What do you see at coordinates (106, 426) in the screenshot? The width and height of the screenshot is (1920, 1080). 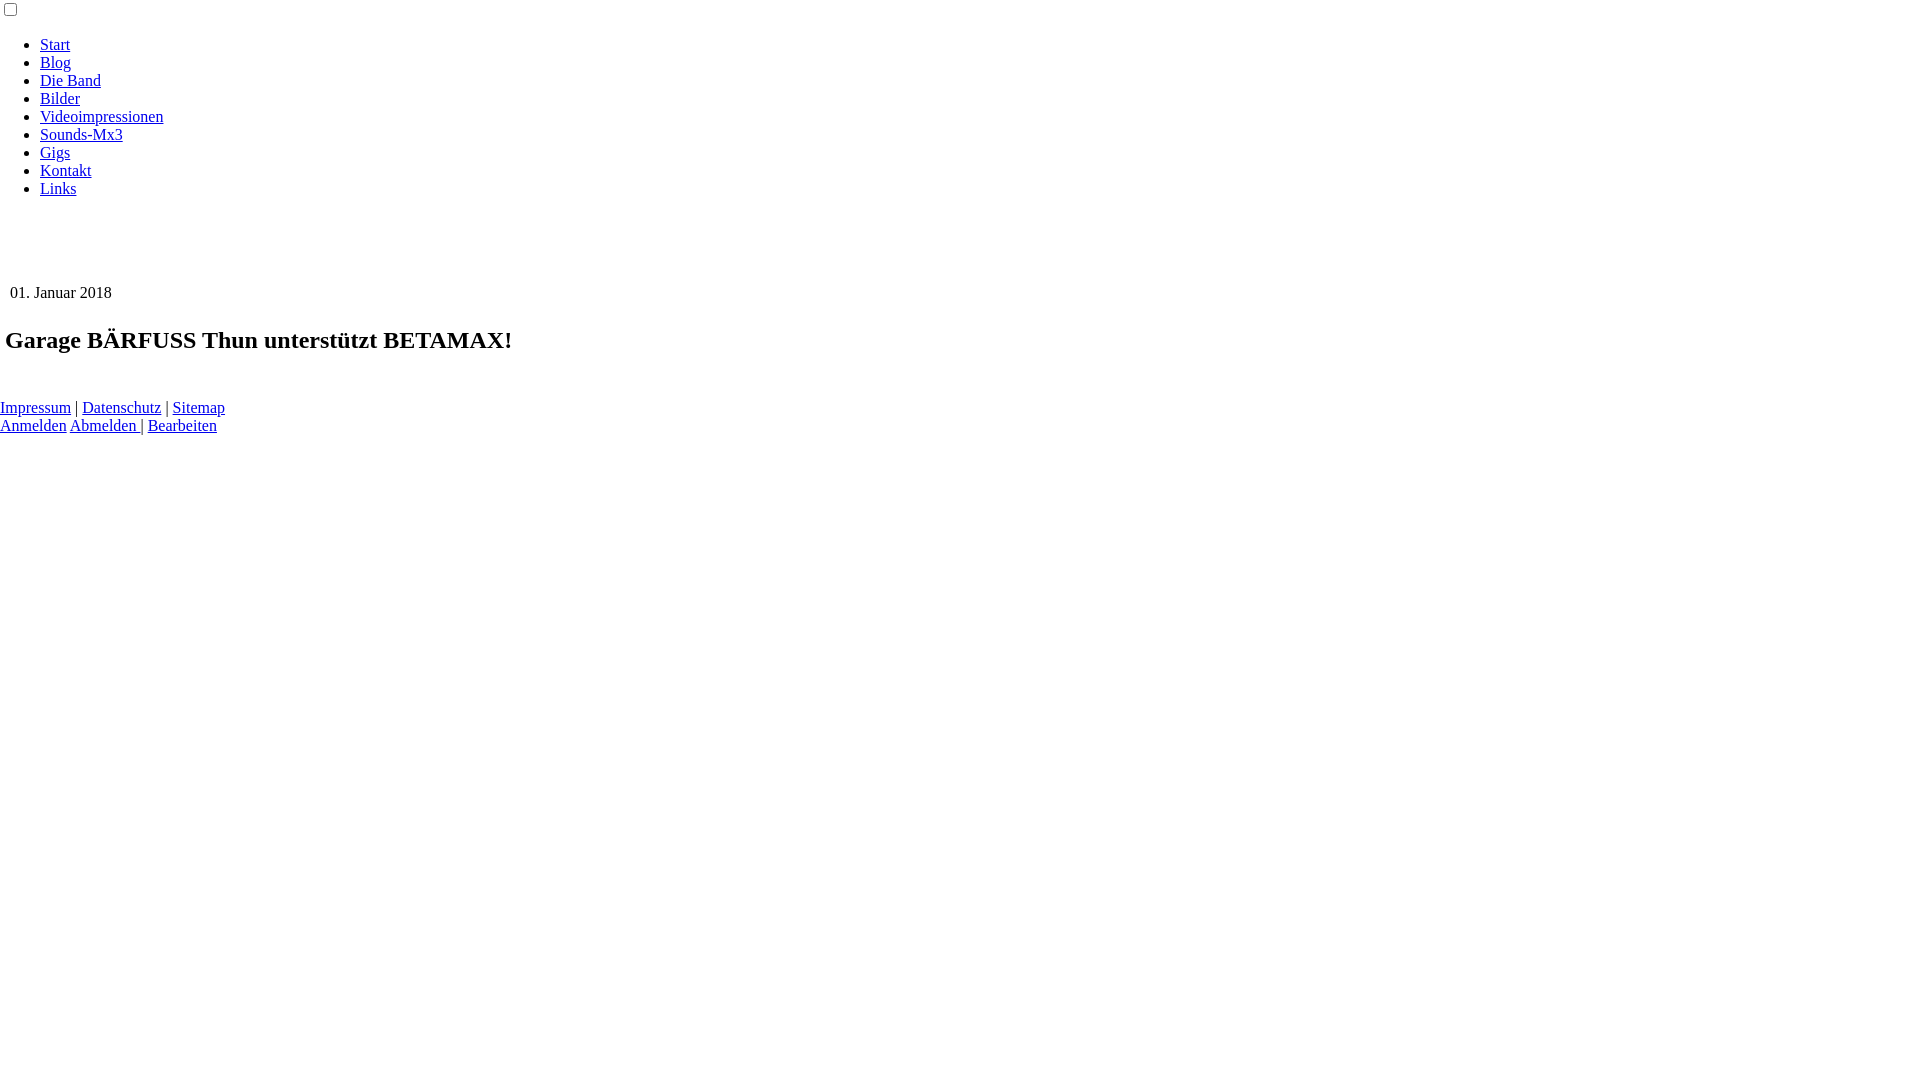 I see `Abmelden` at bounding box center [106, 426].